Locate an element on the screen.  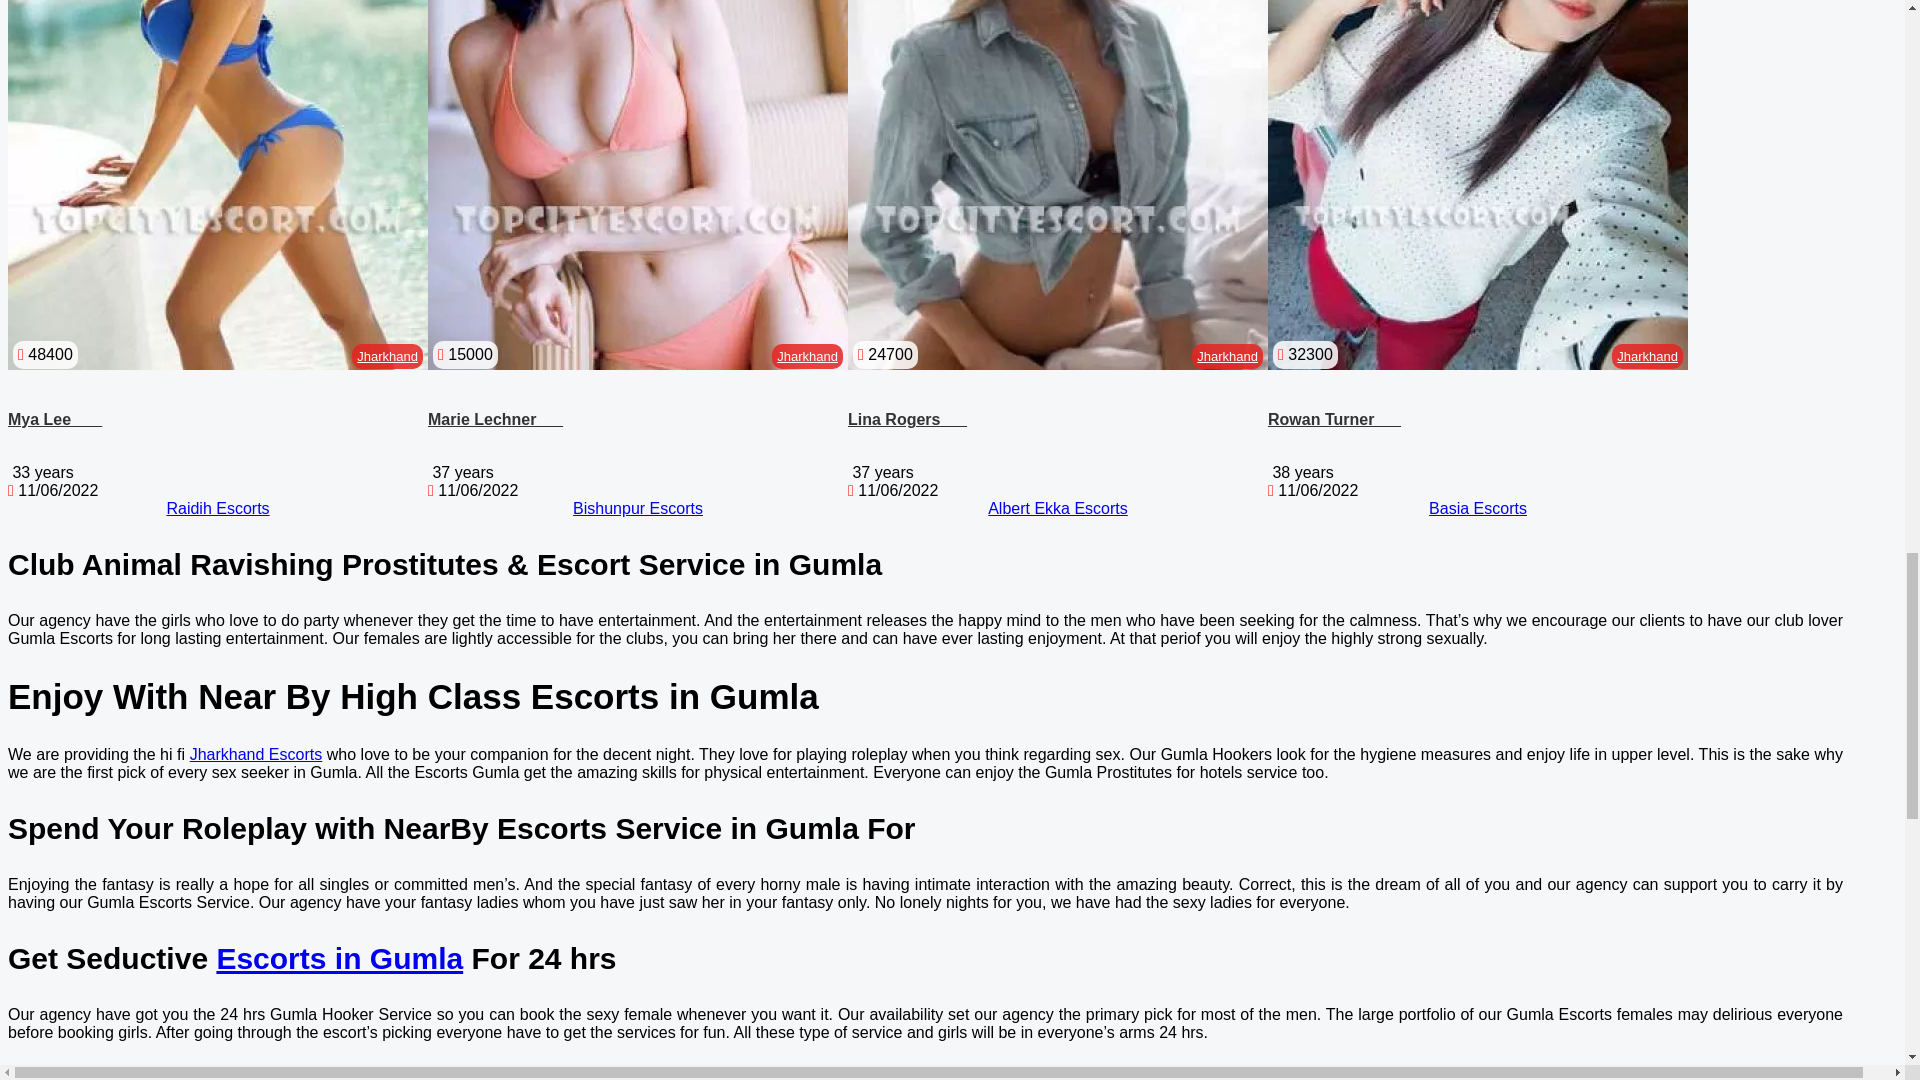
Marie Lechner is located at coordinates (495, 419).